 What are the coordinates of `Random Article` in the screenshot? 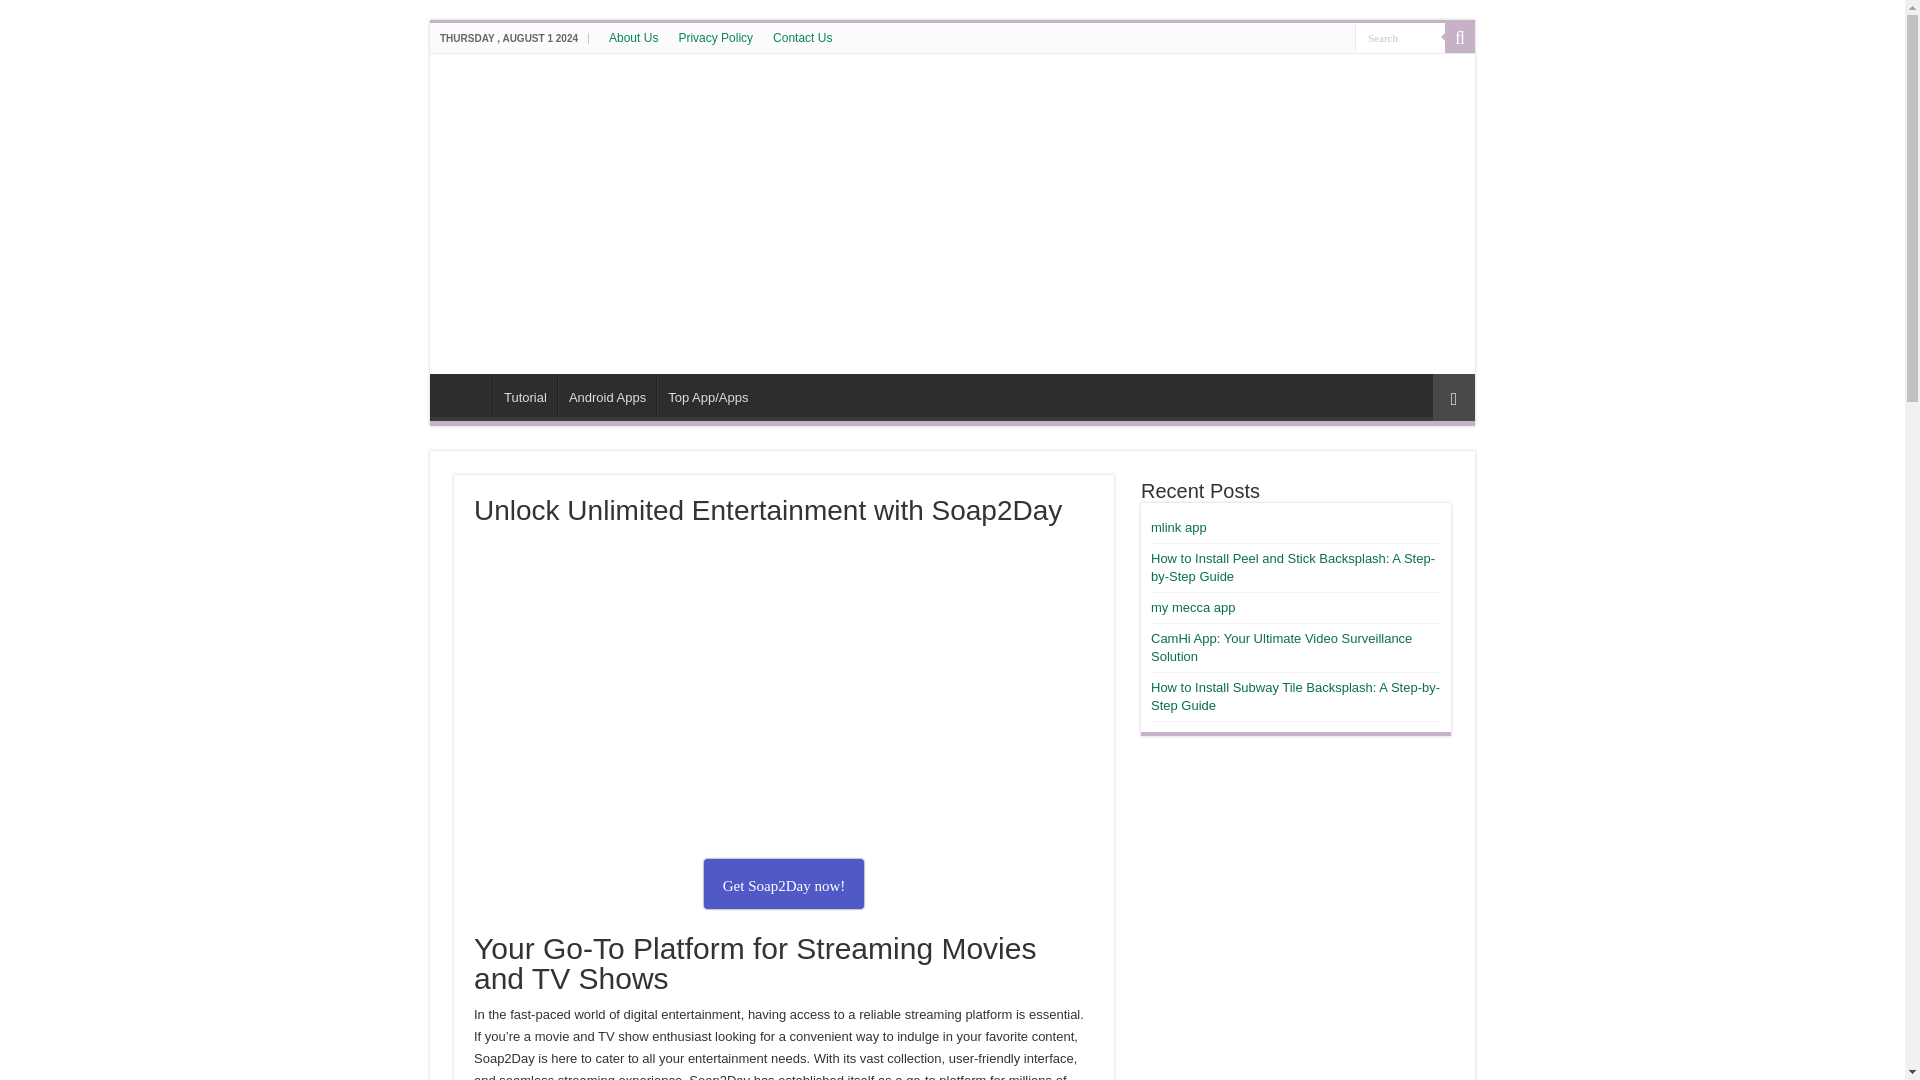 It's located at (1453, 397).